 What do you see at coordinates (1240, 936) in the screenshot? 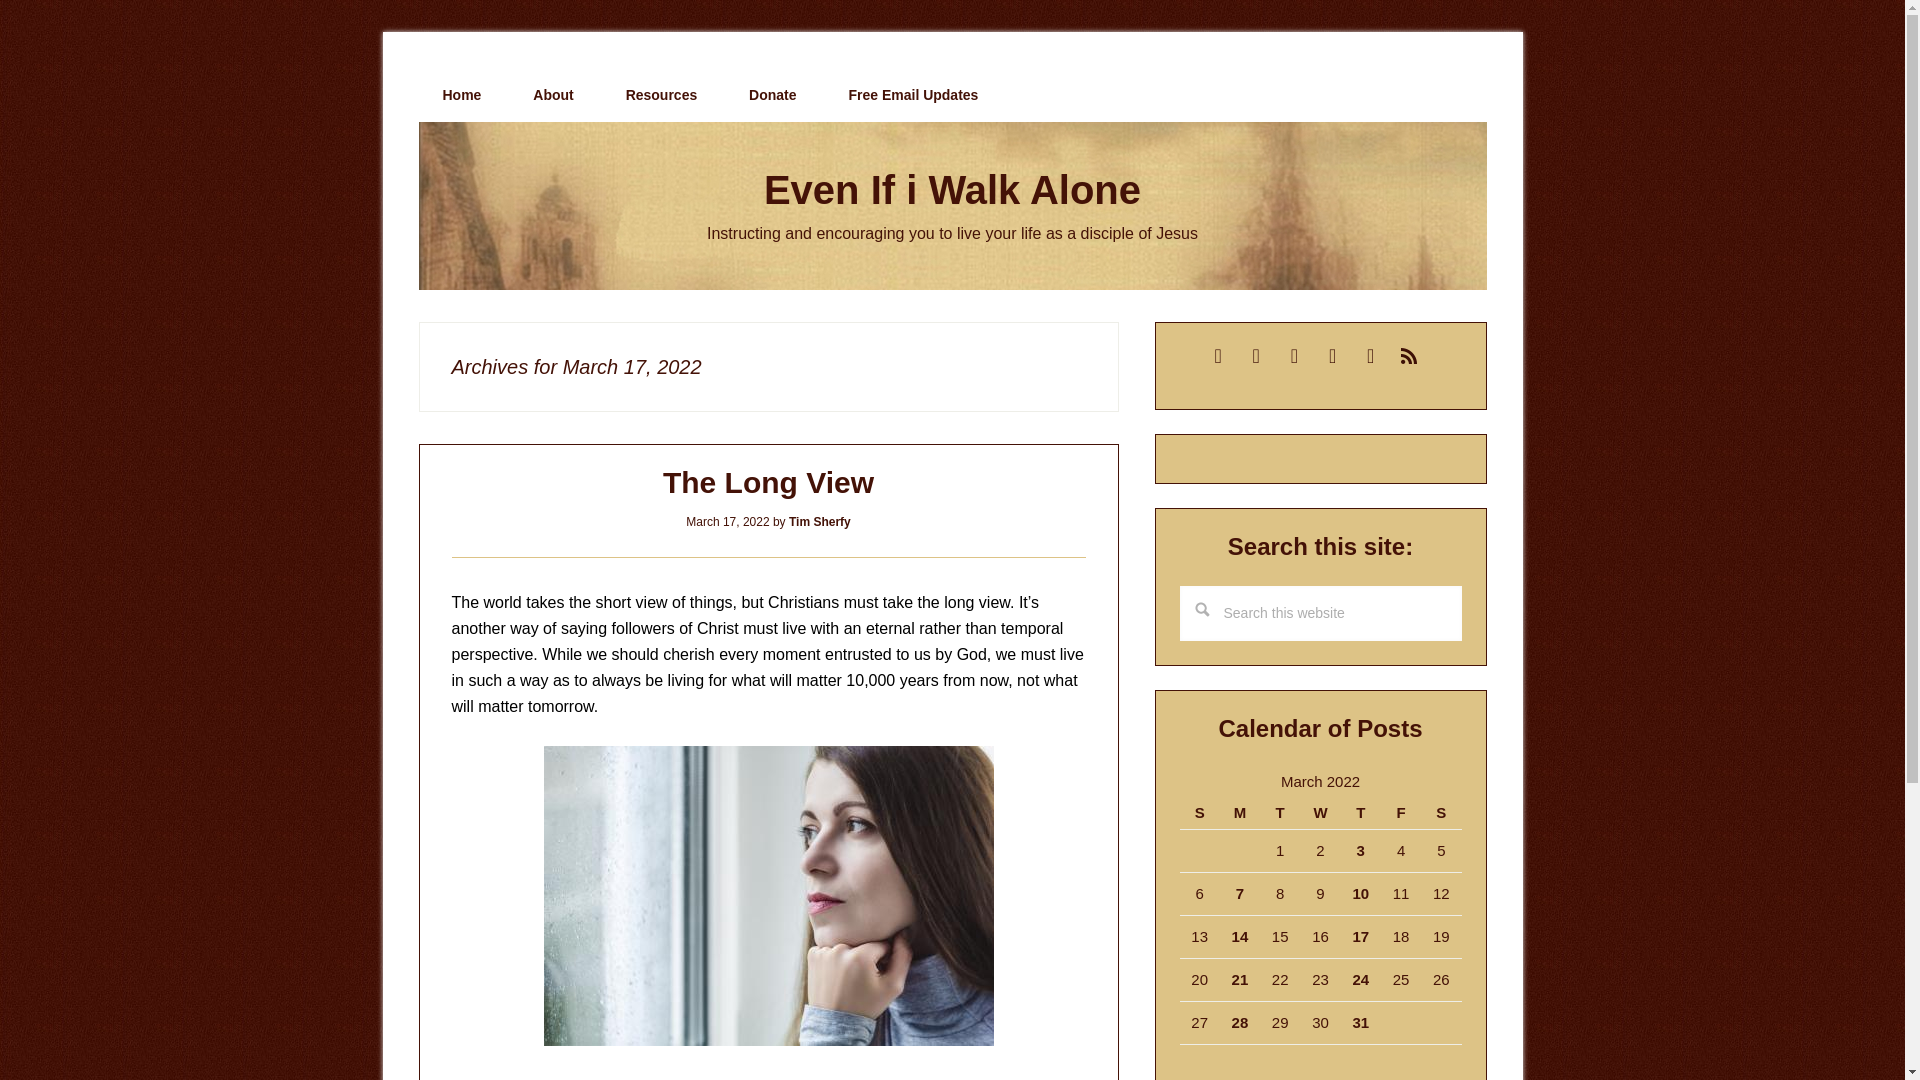
I see `14` at bounding box center [1240, 936].